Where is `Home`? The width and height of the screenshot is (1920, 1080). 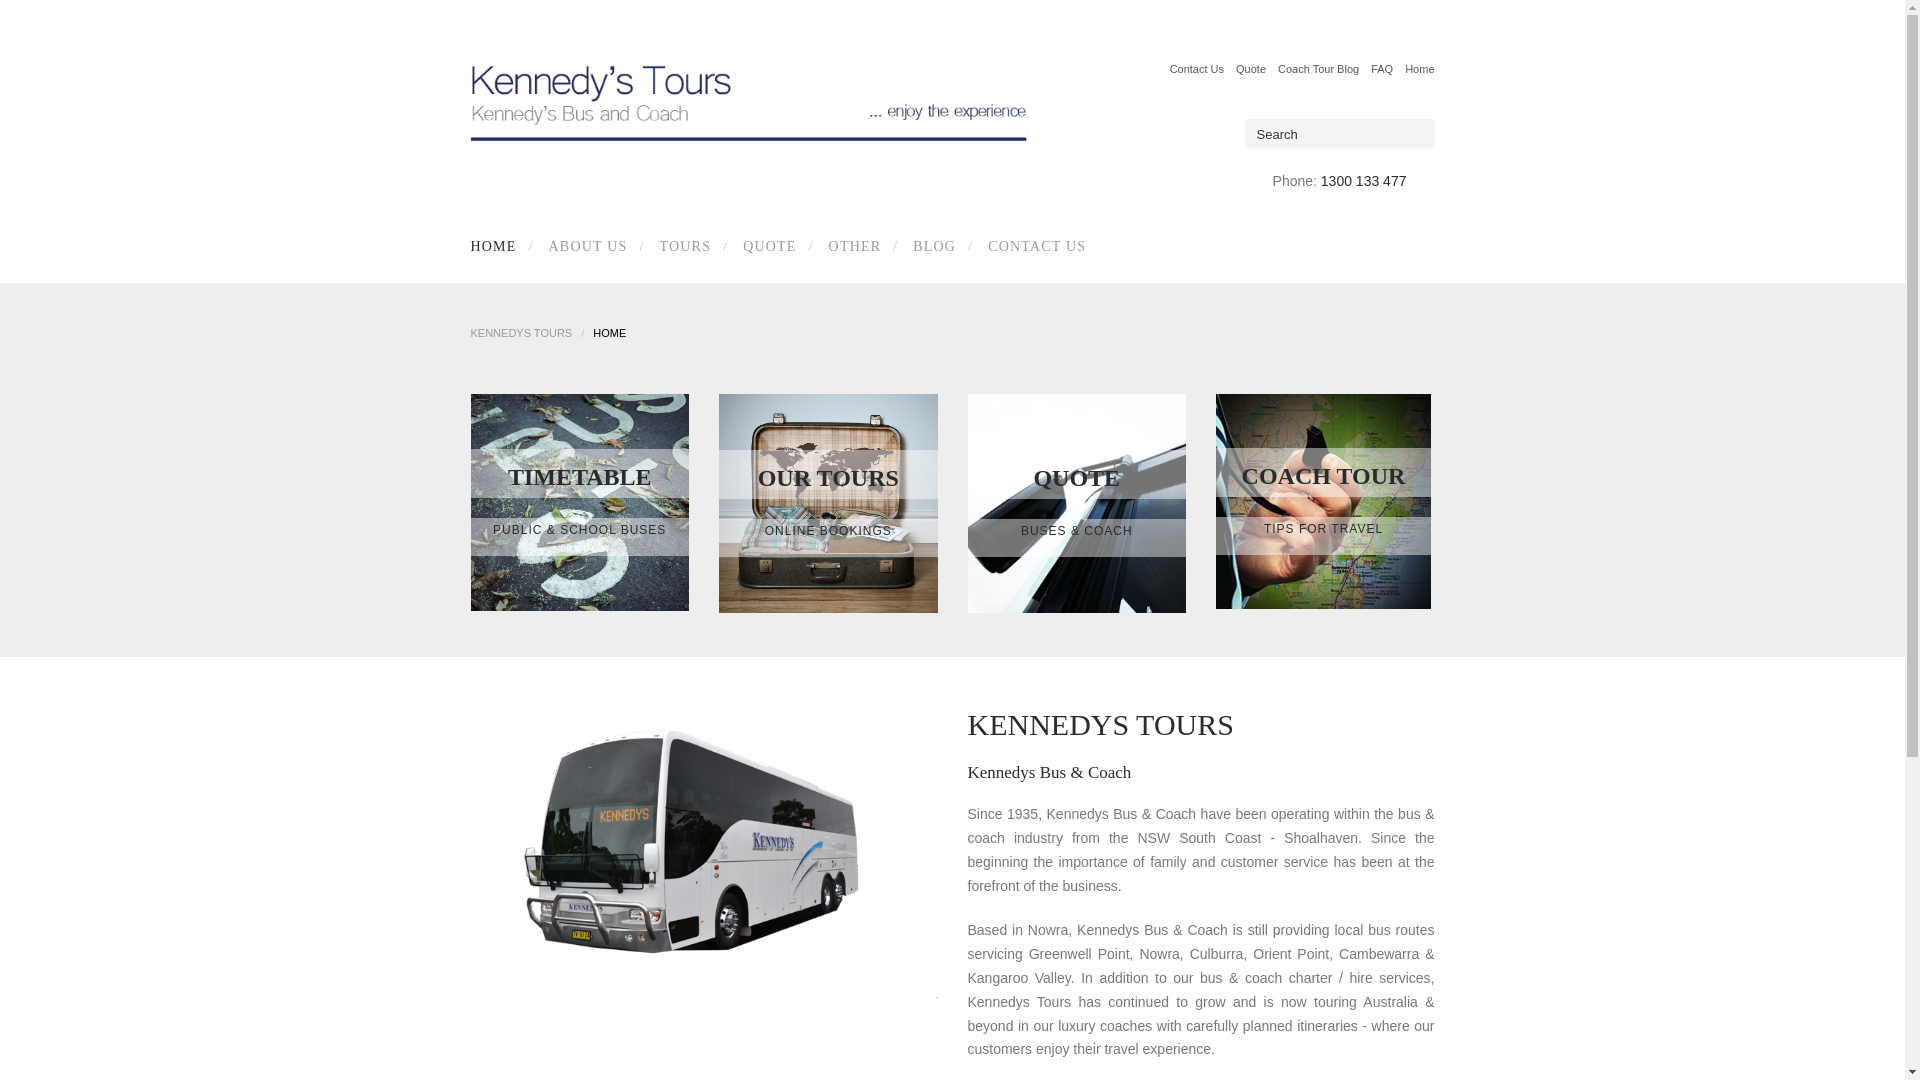
Home is located at coordinates (1420, 69).